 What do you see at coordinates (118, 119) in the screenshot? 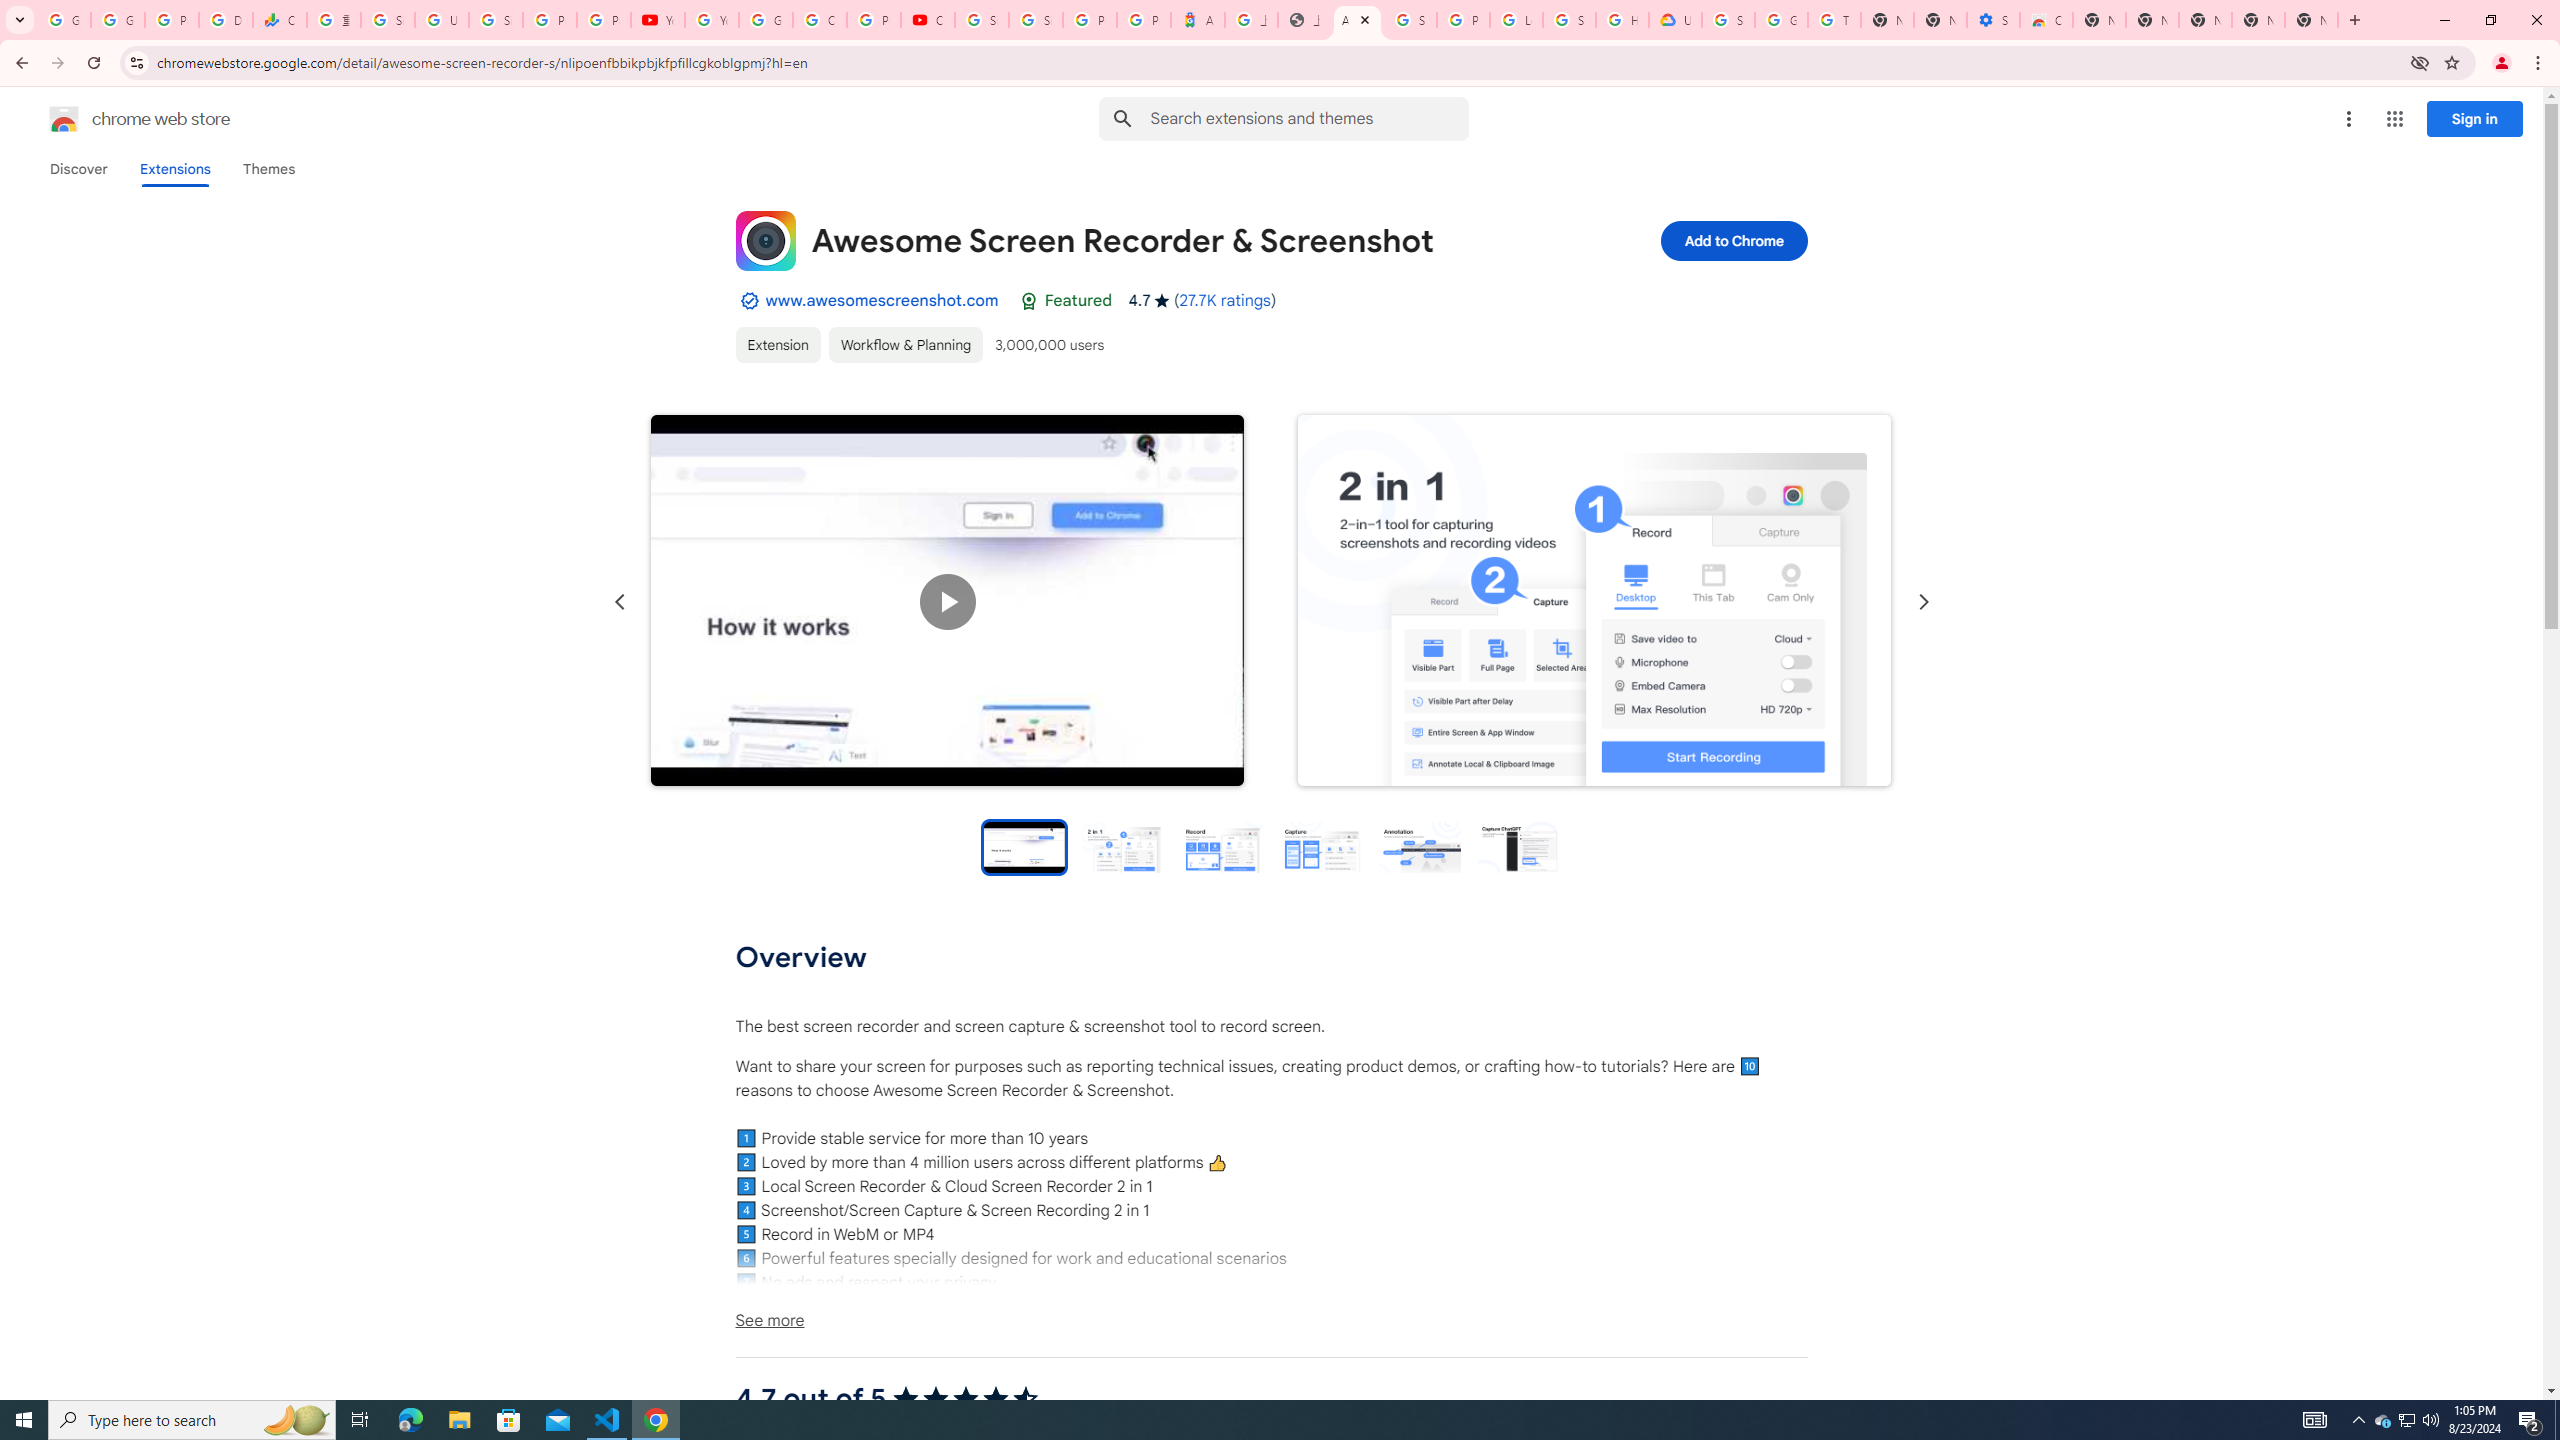
I see `Chrome Web Store logo chrome web store` at bounding box center [118, 119].